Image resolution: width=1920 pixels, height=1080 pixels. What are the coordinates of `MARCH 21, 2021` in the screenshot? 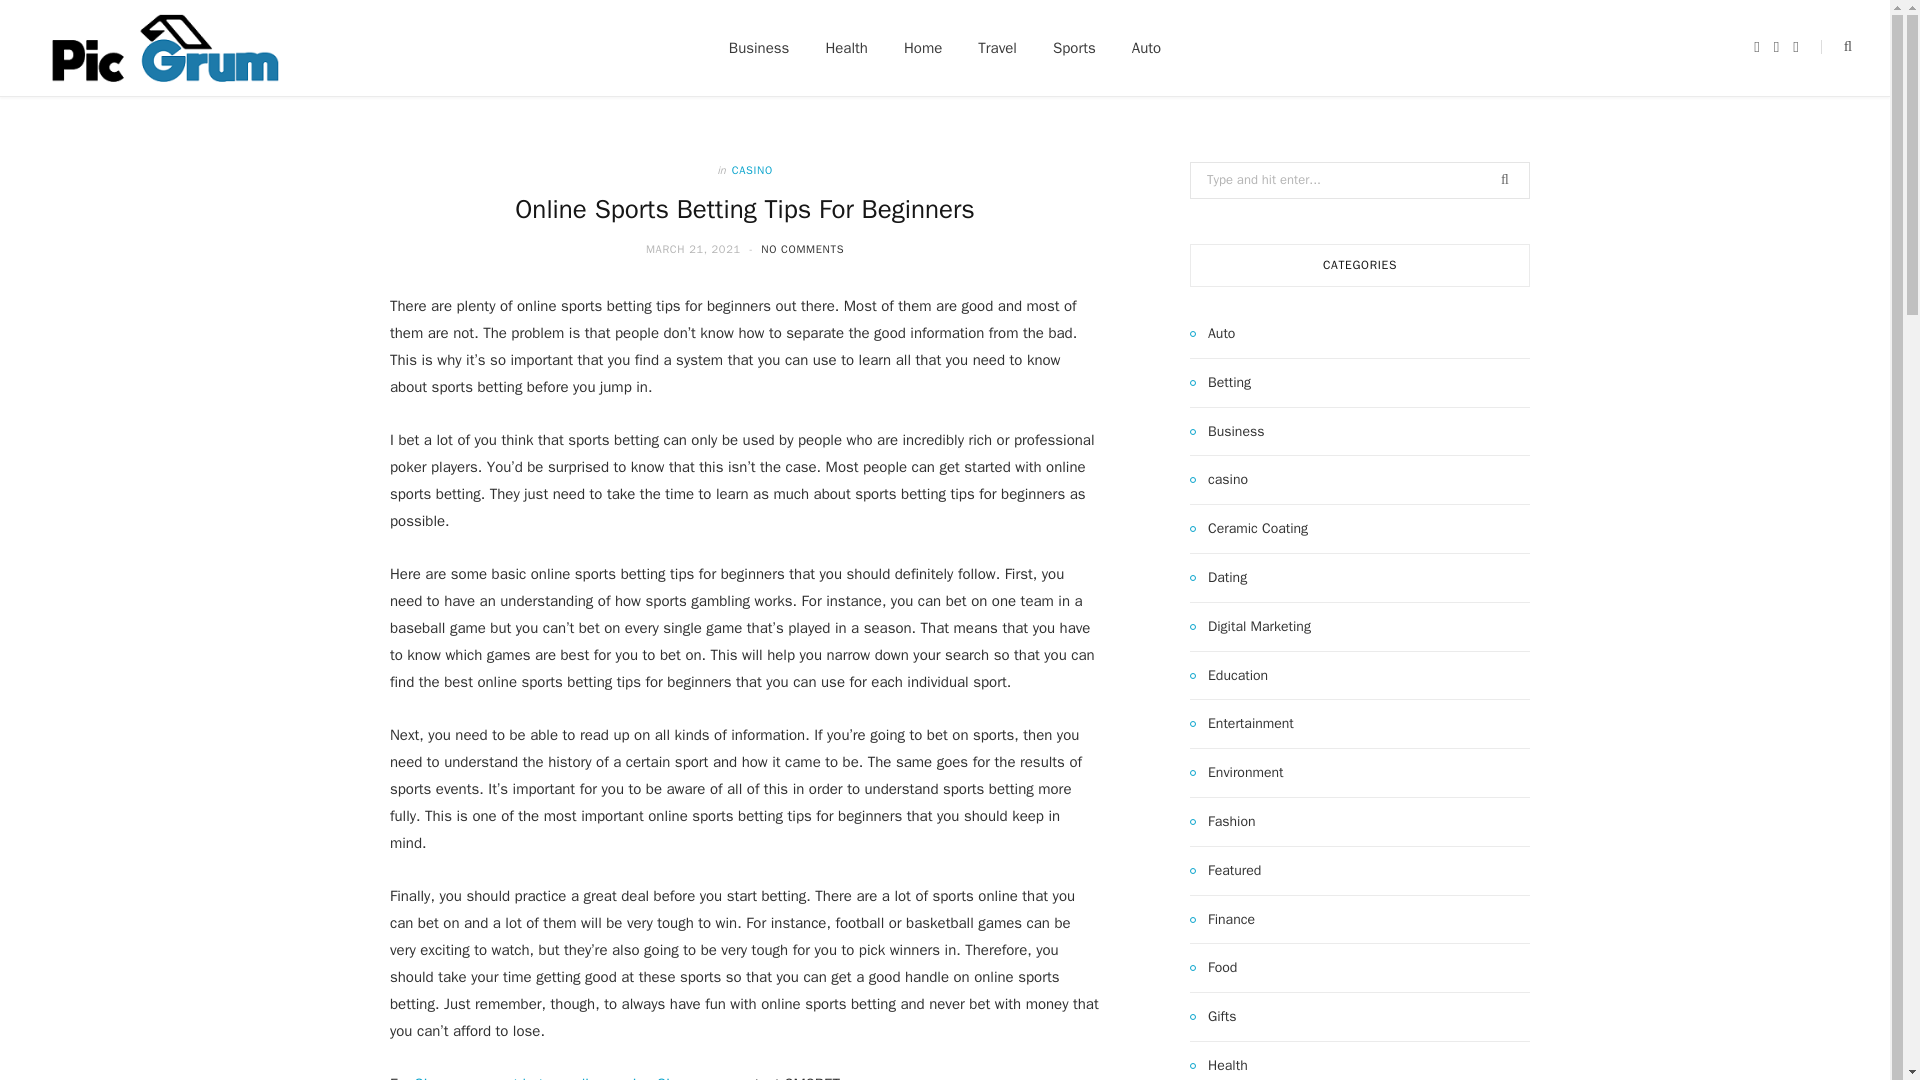 It's located at (694, 248).